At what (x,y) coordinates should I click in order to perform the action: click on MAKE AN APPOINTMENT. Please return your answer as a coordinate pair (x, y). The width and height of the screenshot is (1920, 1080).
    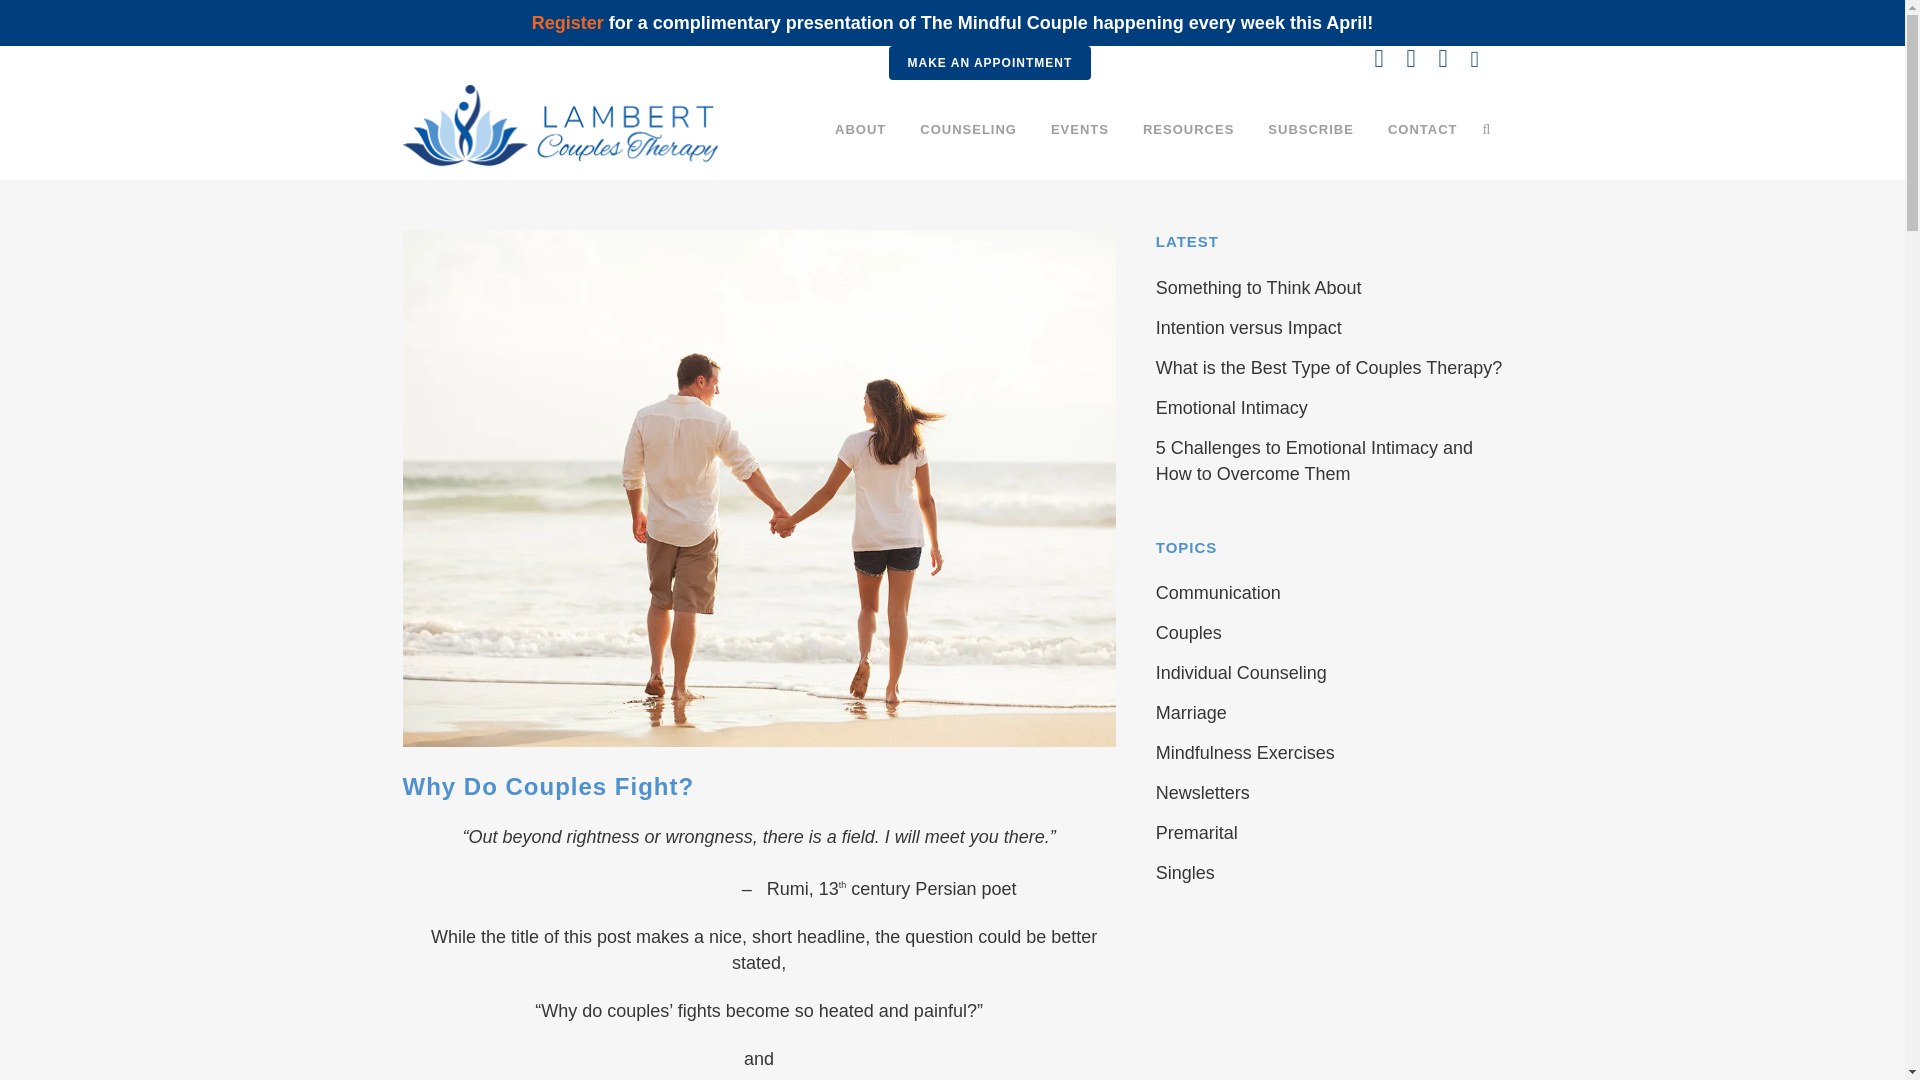
    Looking at the image, I should click on (988, 62).